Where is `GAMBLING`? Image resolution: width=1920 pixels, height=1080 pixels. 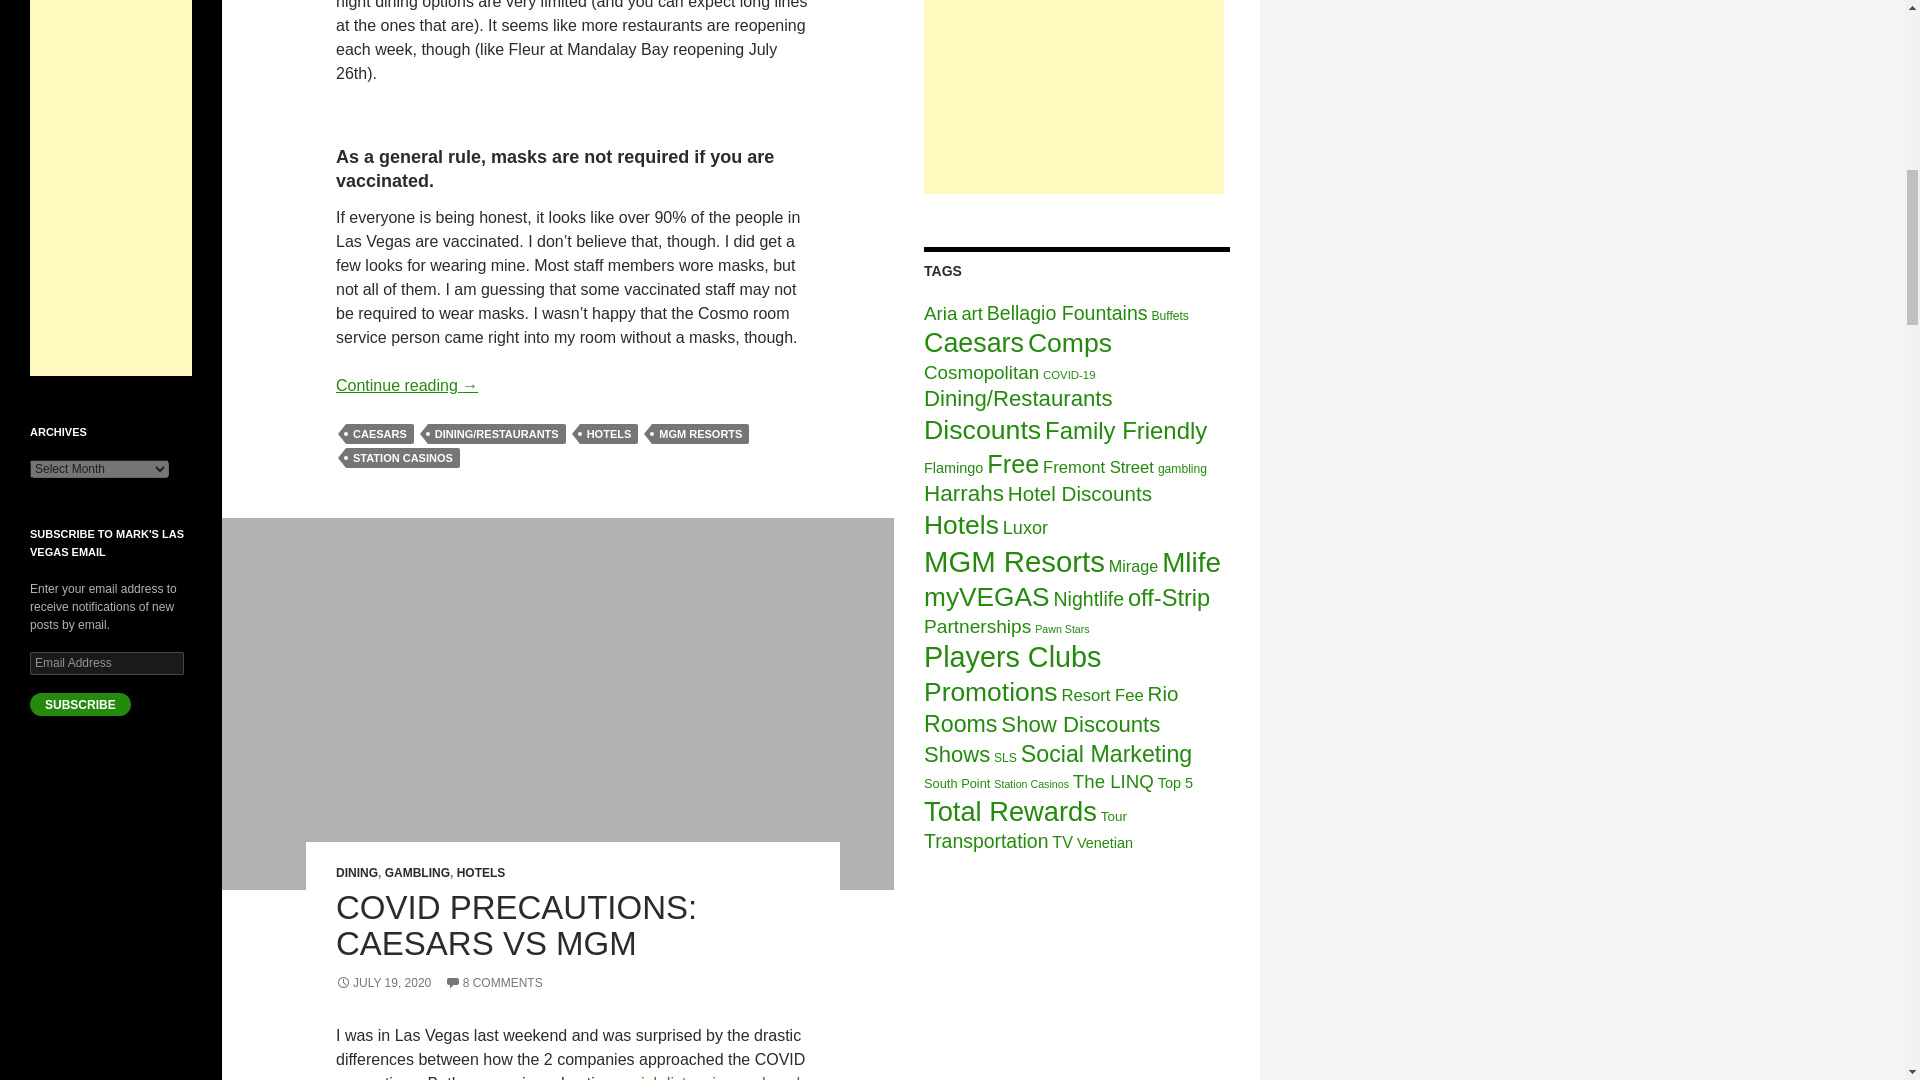 GAMBLING is located at coordinates (417, 873).